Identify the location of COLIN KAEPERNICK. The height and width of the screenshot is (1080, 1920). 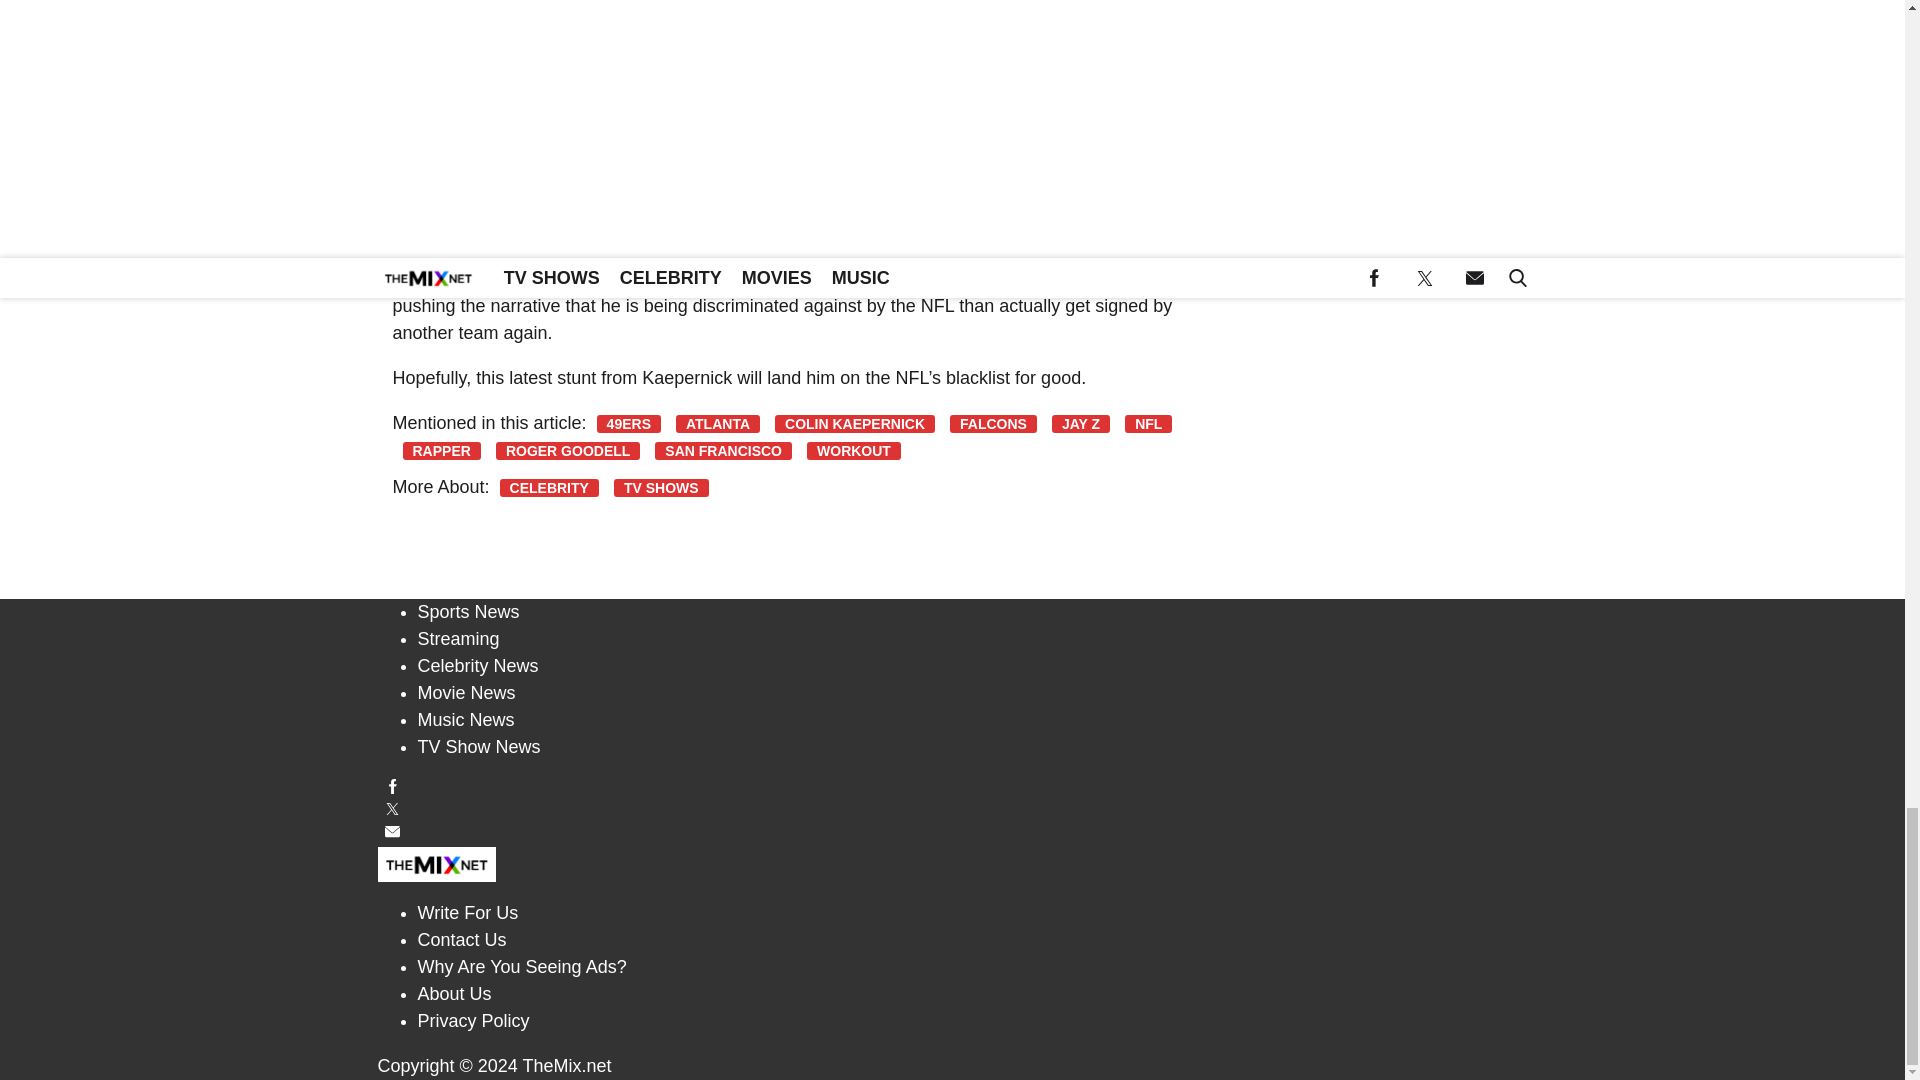
(855, 424).